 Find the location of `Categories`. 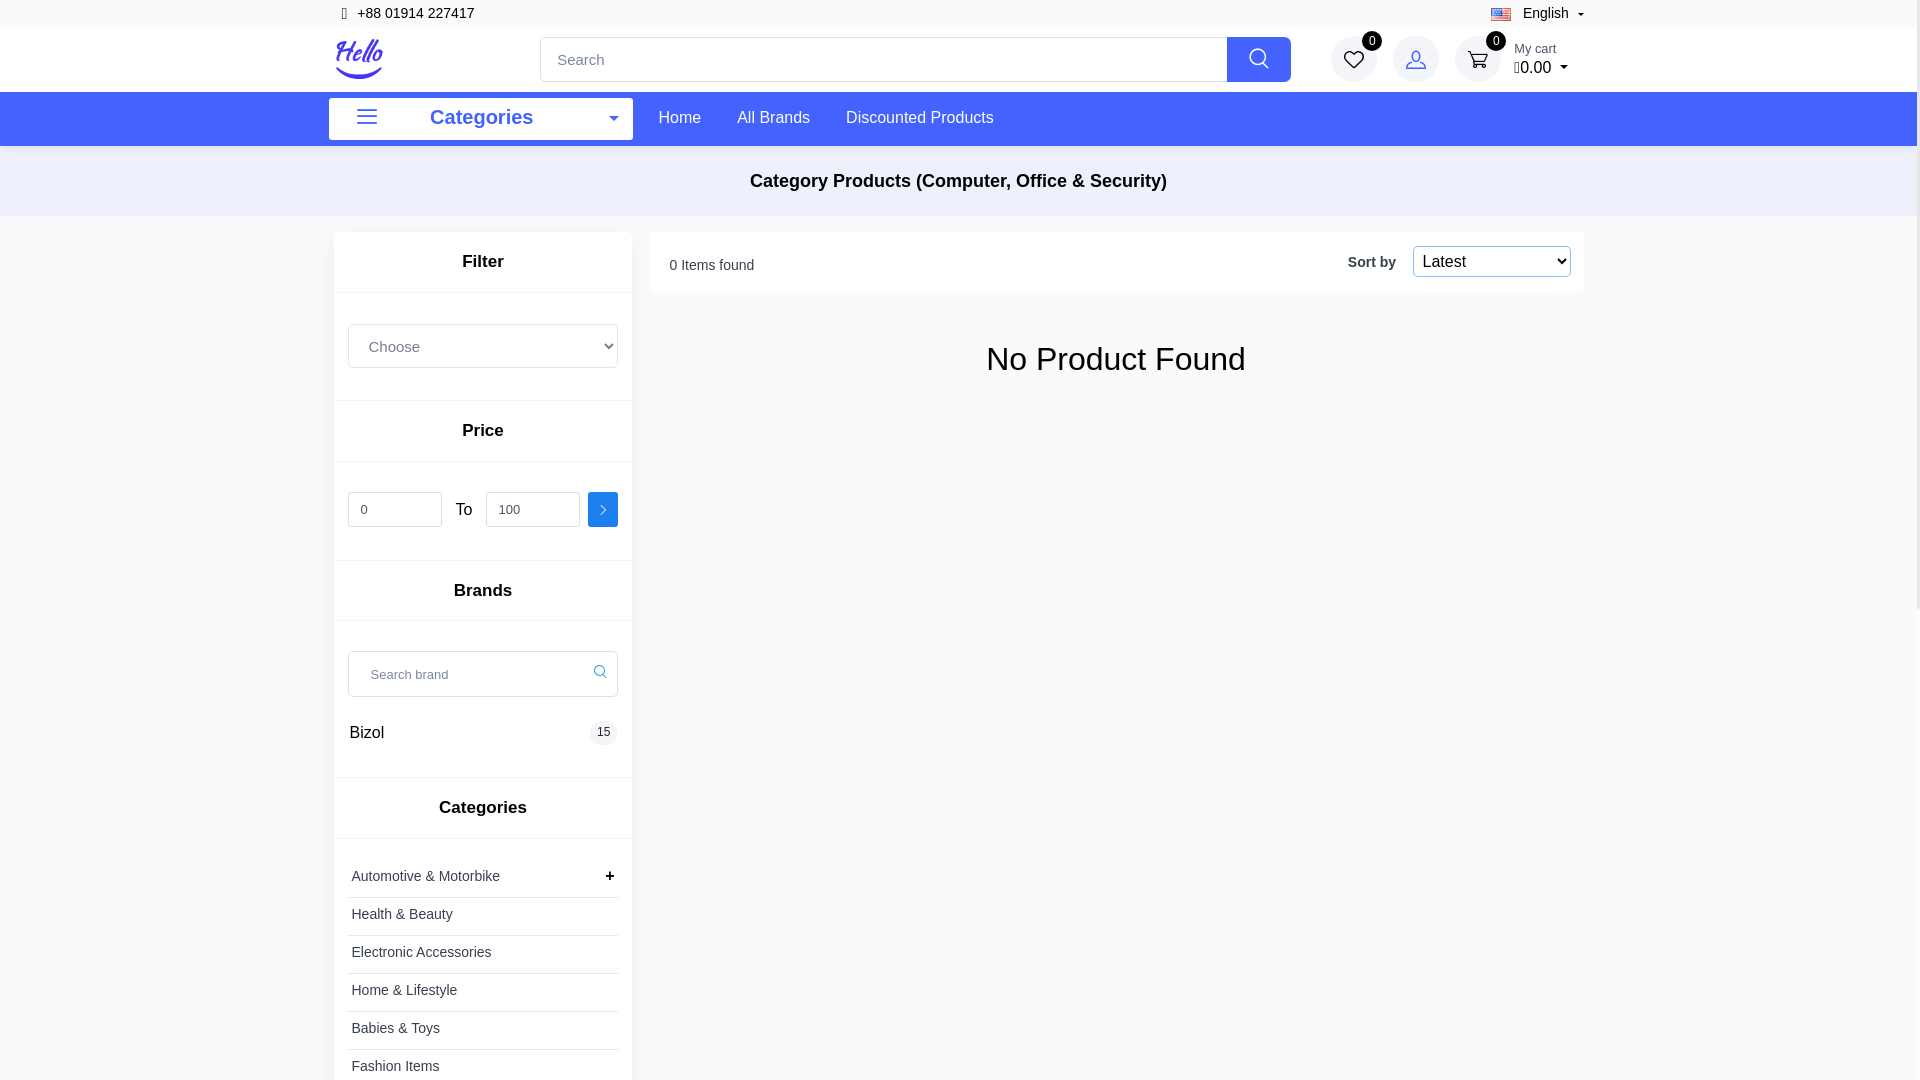

Categories is located at coordinates (480, 120).